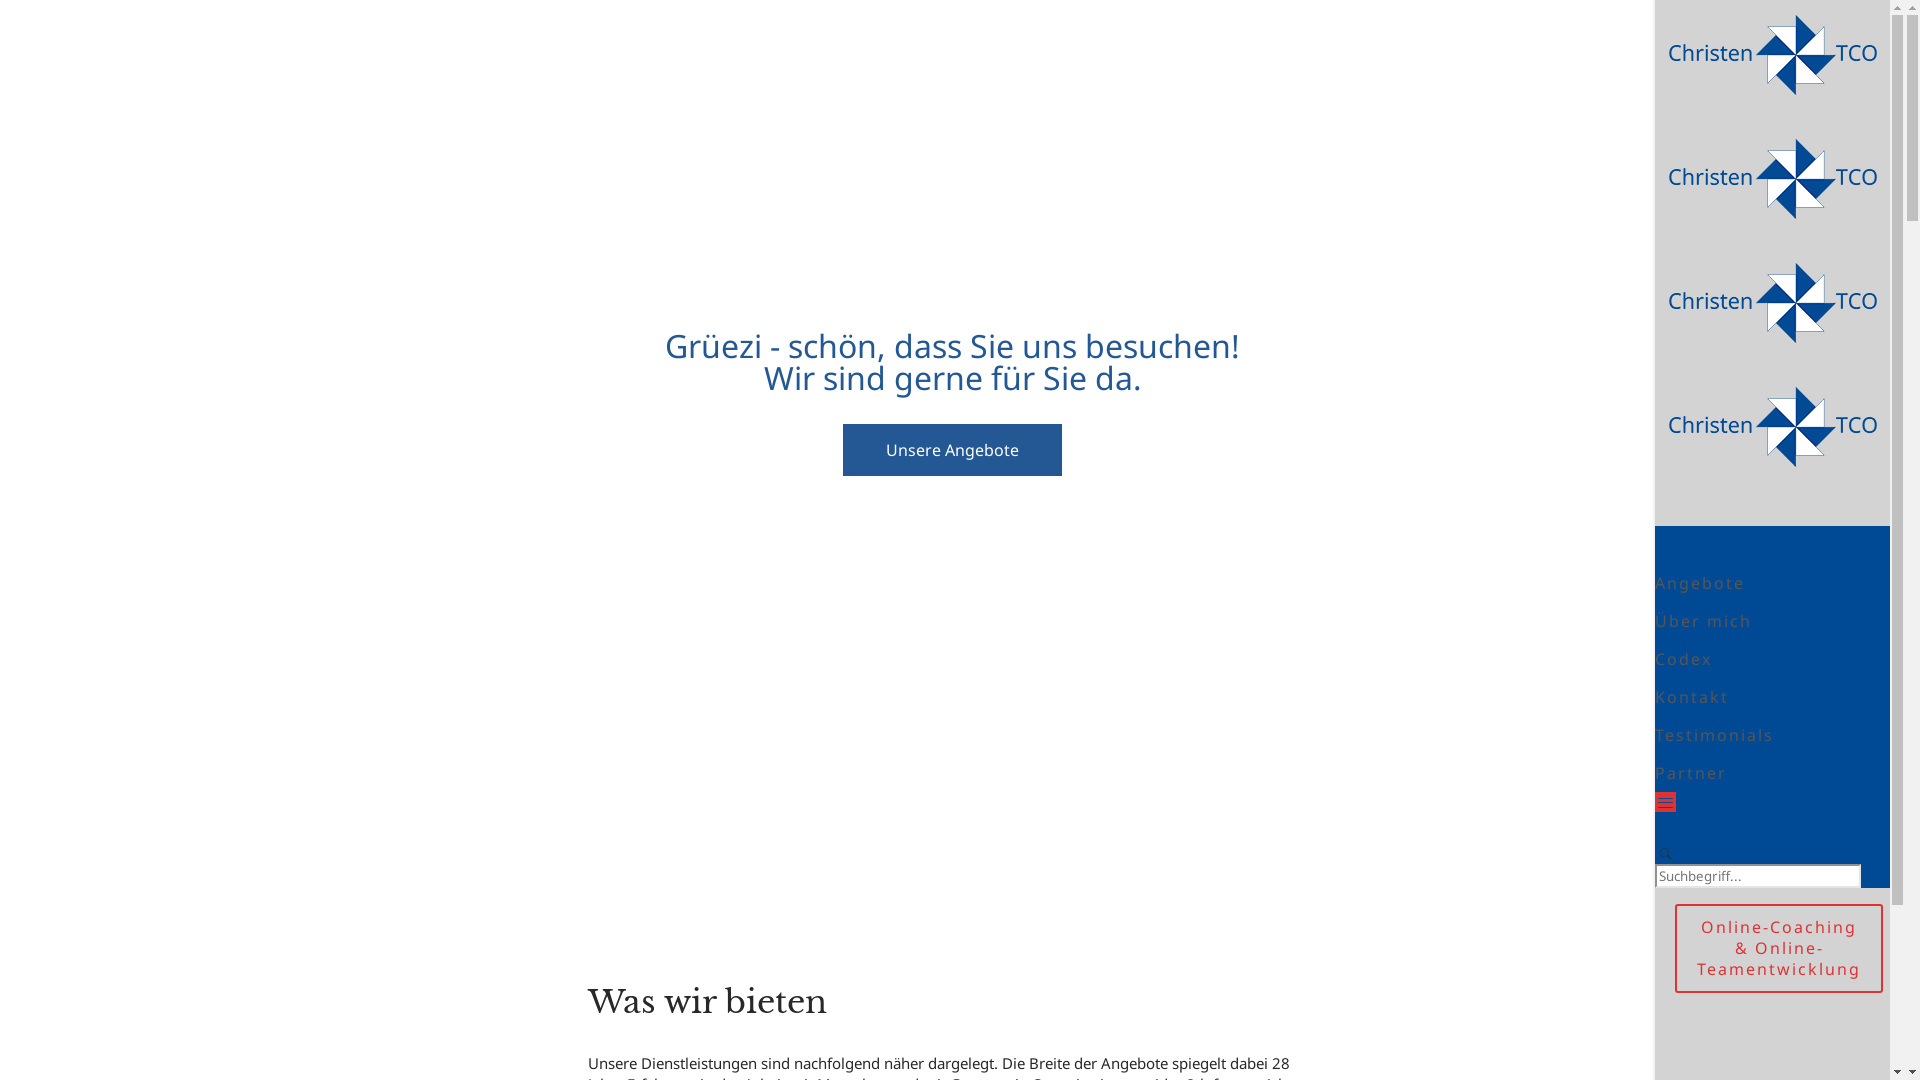 This screenshot has height=1080, width=1920. Describe the element at coordinates (1691, 773) in the screenshot. I see `Partner` at that location.